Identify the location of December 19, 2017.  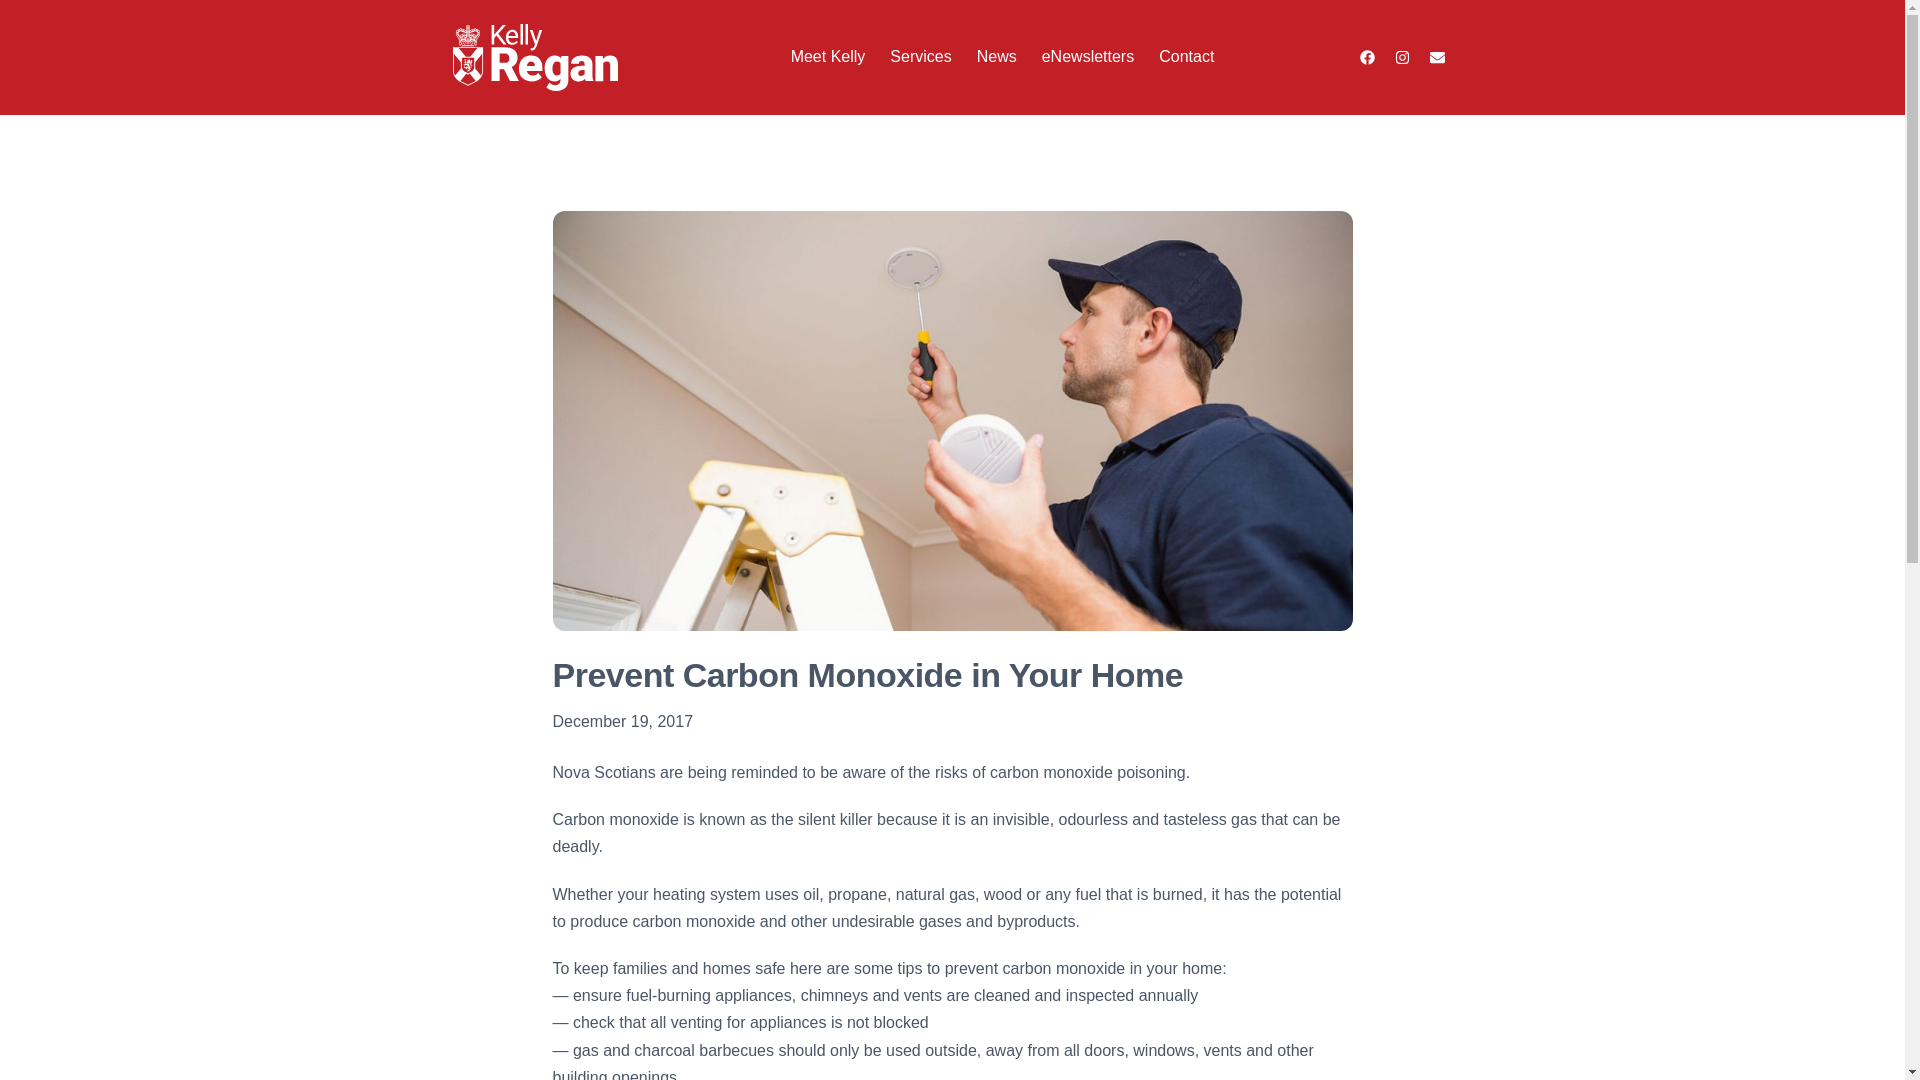
(622, 722).